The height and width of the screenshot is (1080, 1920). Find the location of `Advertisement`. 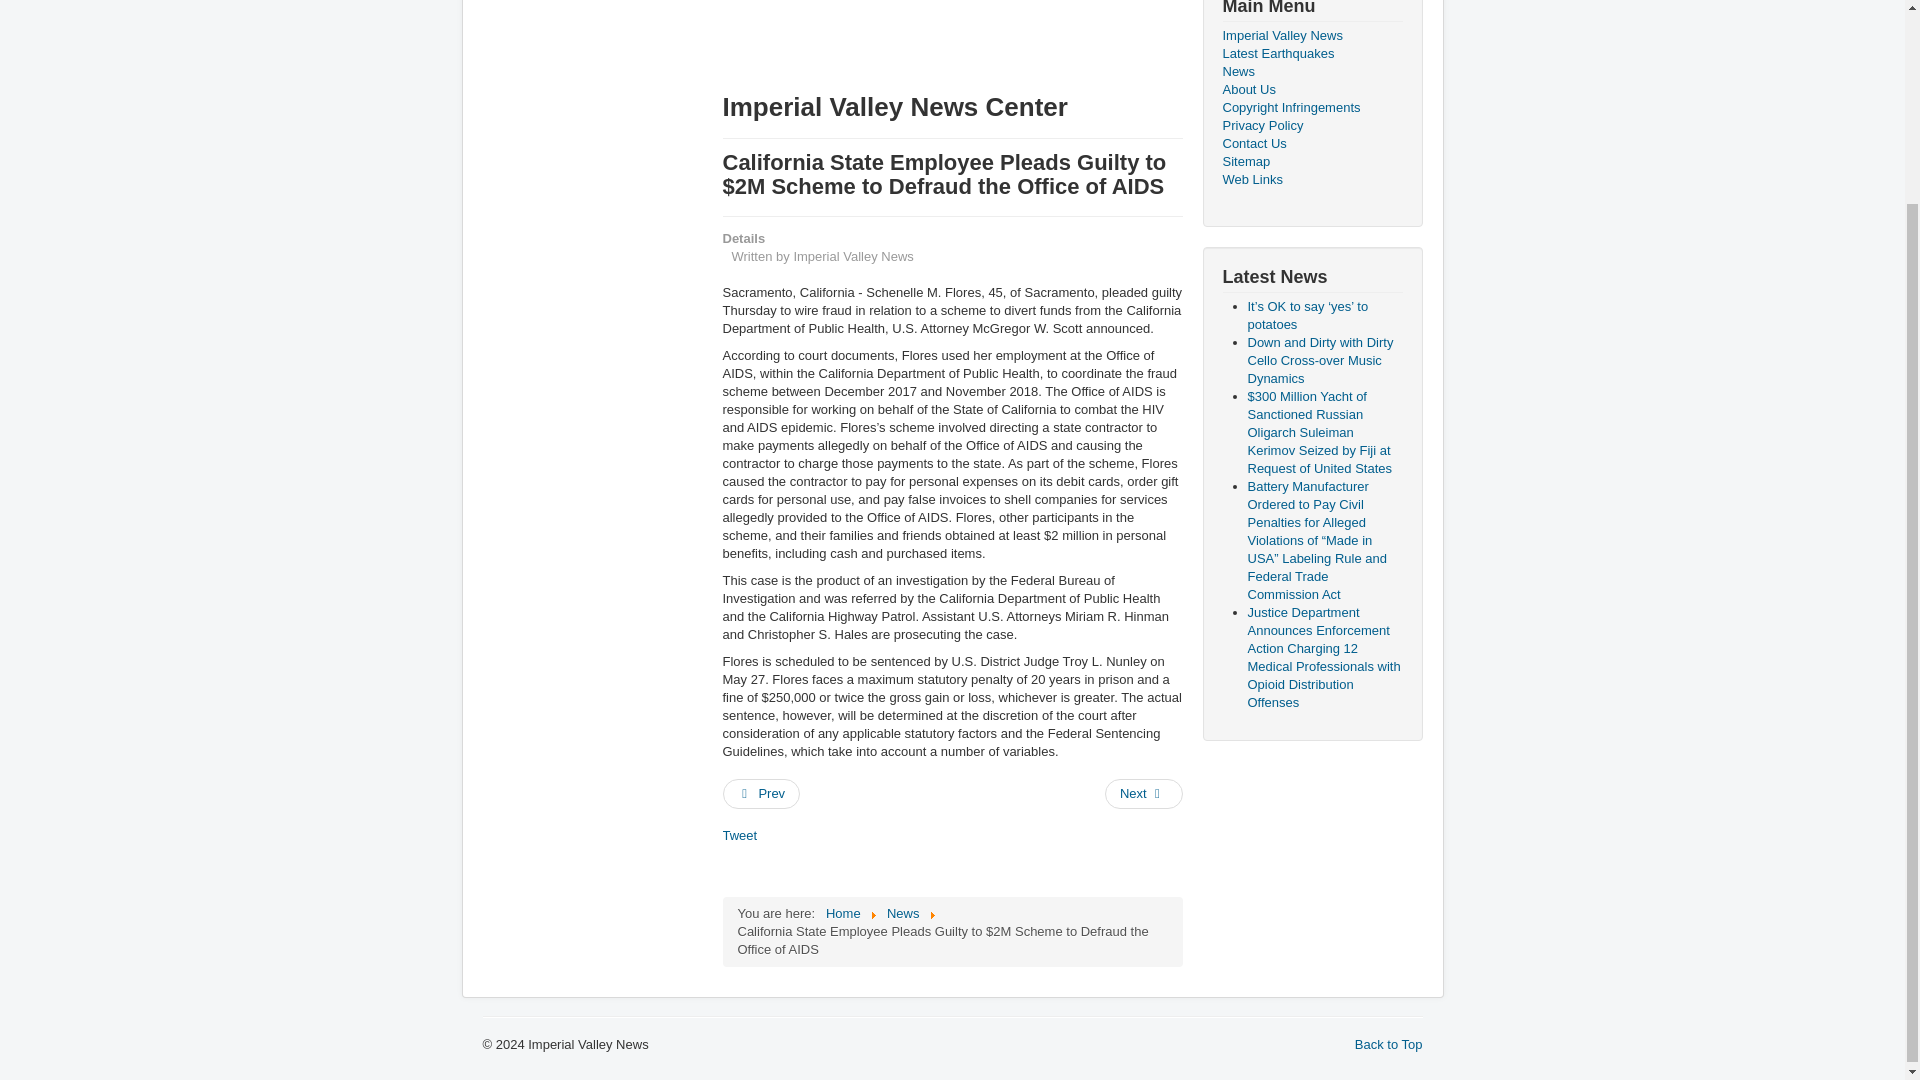

Advertisement is located at coordinates (561, 288).